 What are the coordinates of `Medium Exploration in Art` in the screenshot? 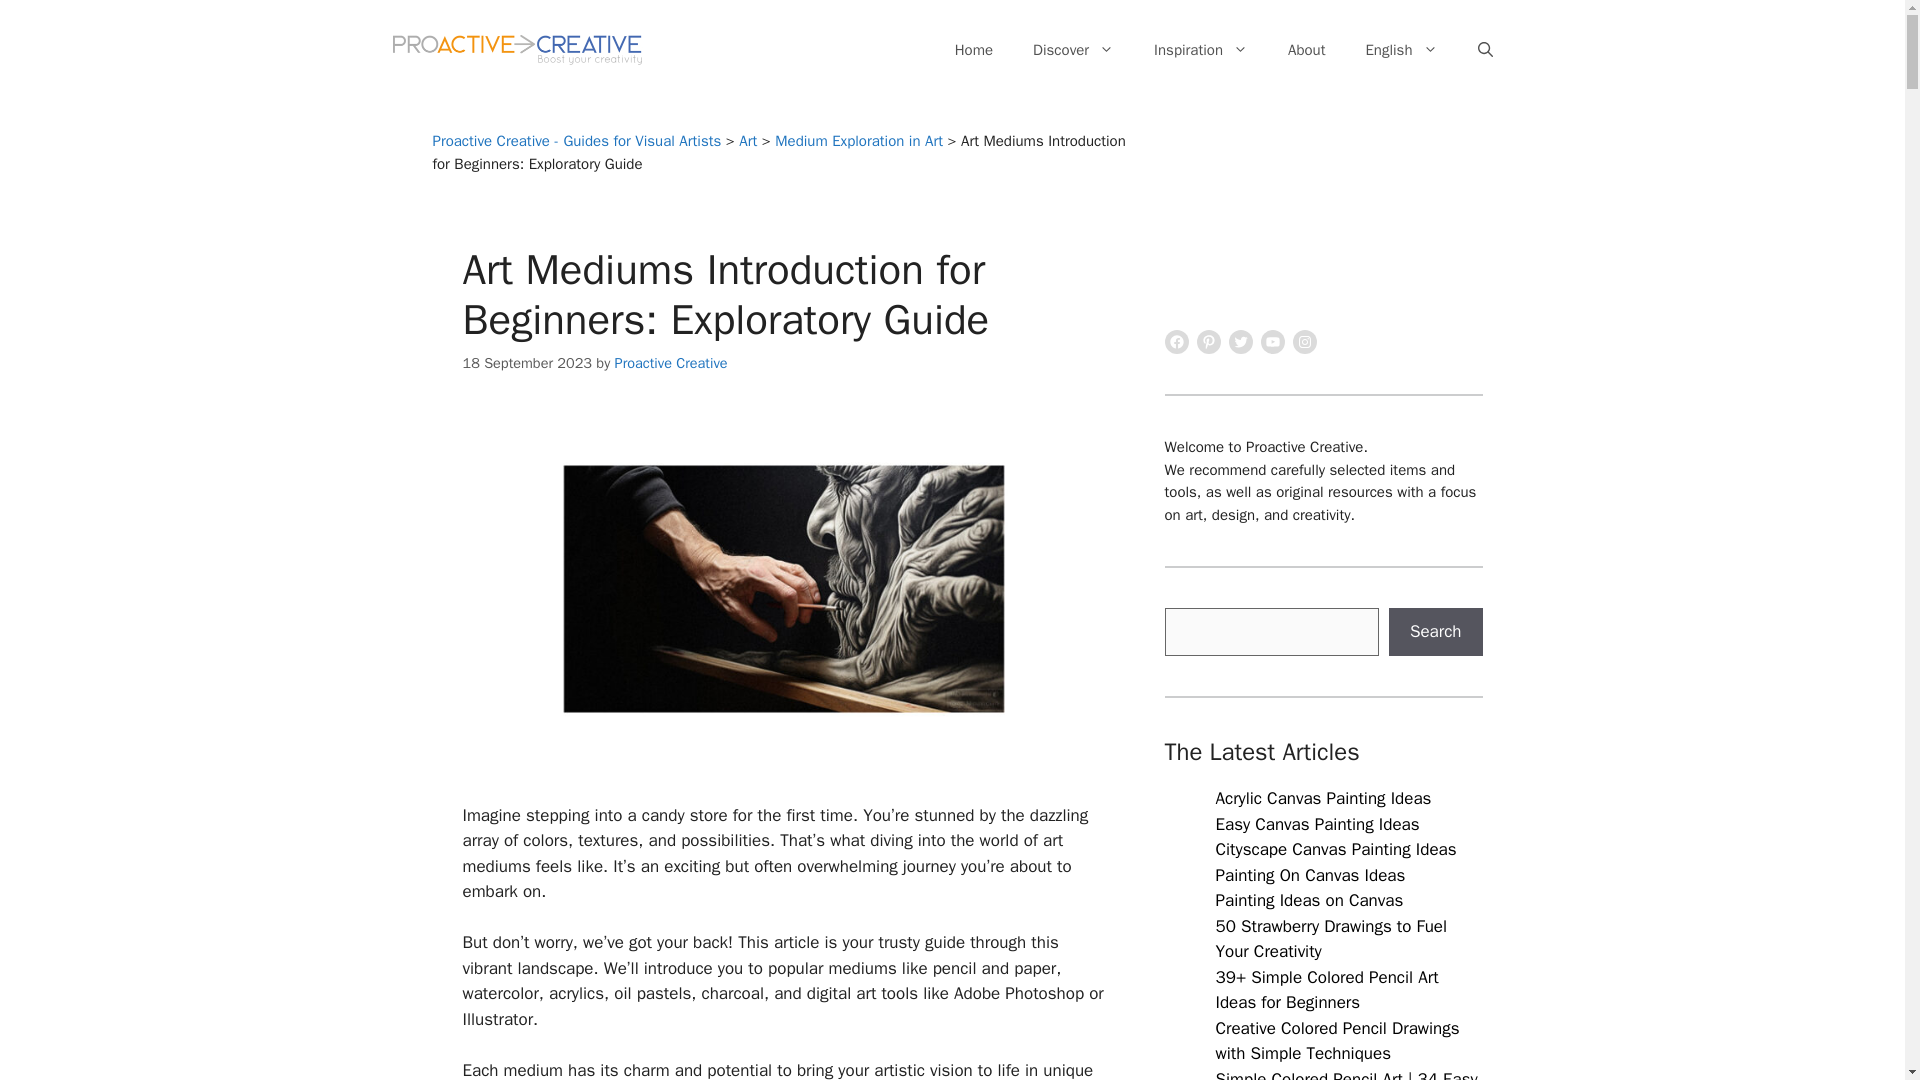 It's located at (858, 140).